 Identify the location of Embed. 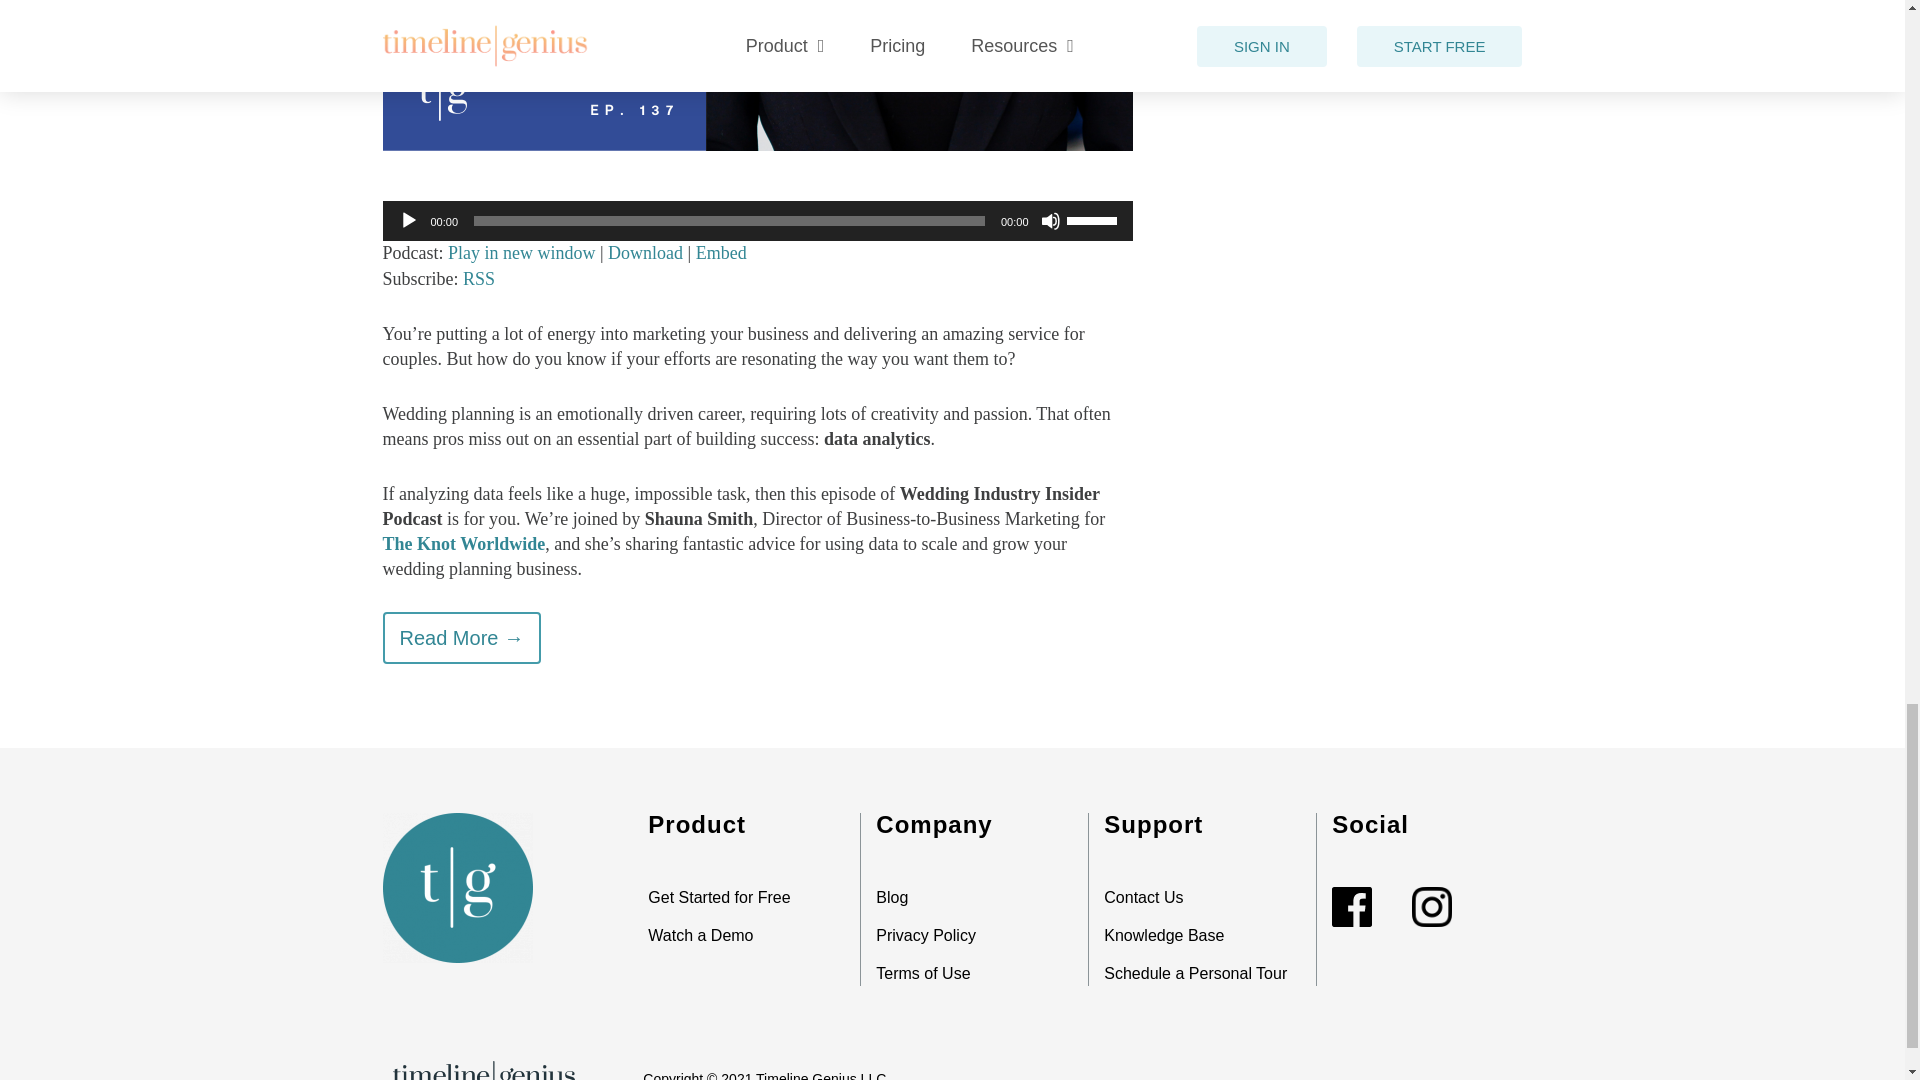
(720, 253).